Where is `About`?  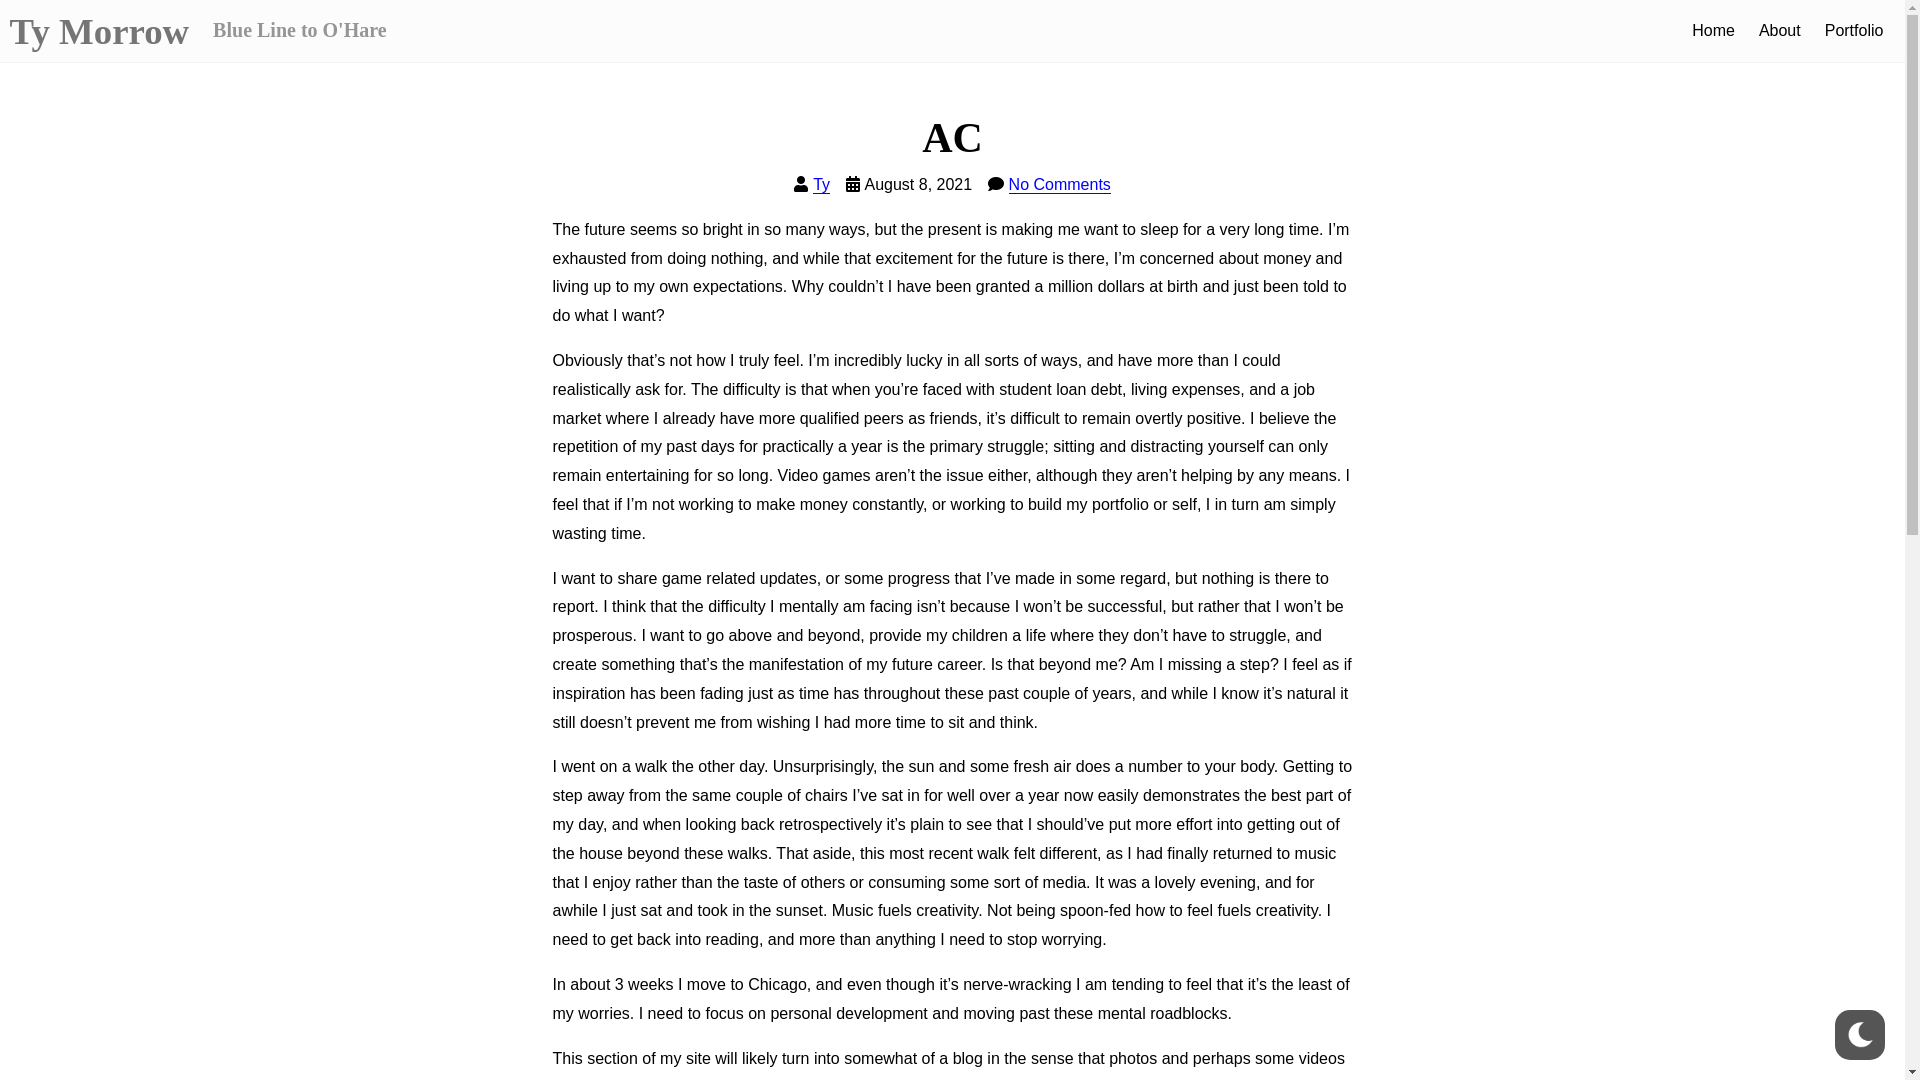 About is located at coordinates (1780, 31).